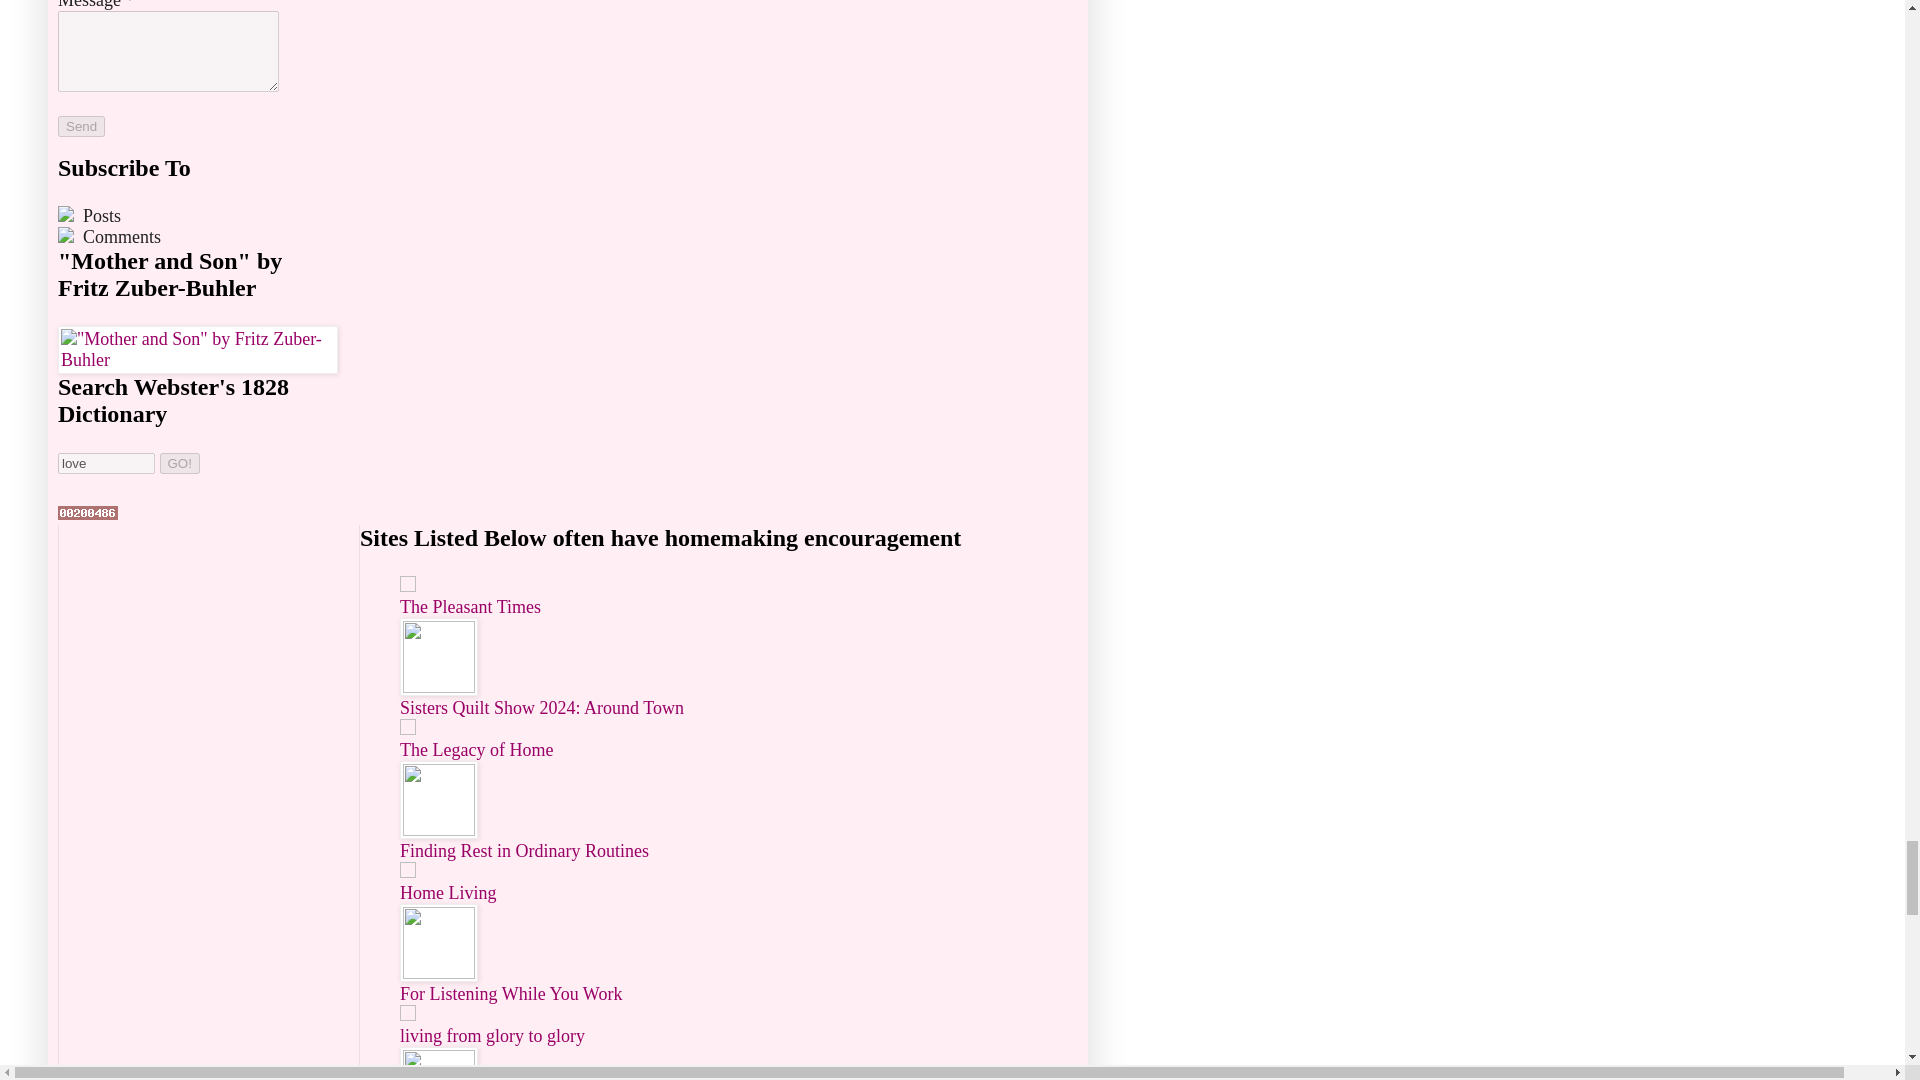 This screenshot has width=1920, height=1080. I want to click on Send, so click(81, 126).